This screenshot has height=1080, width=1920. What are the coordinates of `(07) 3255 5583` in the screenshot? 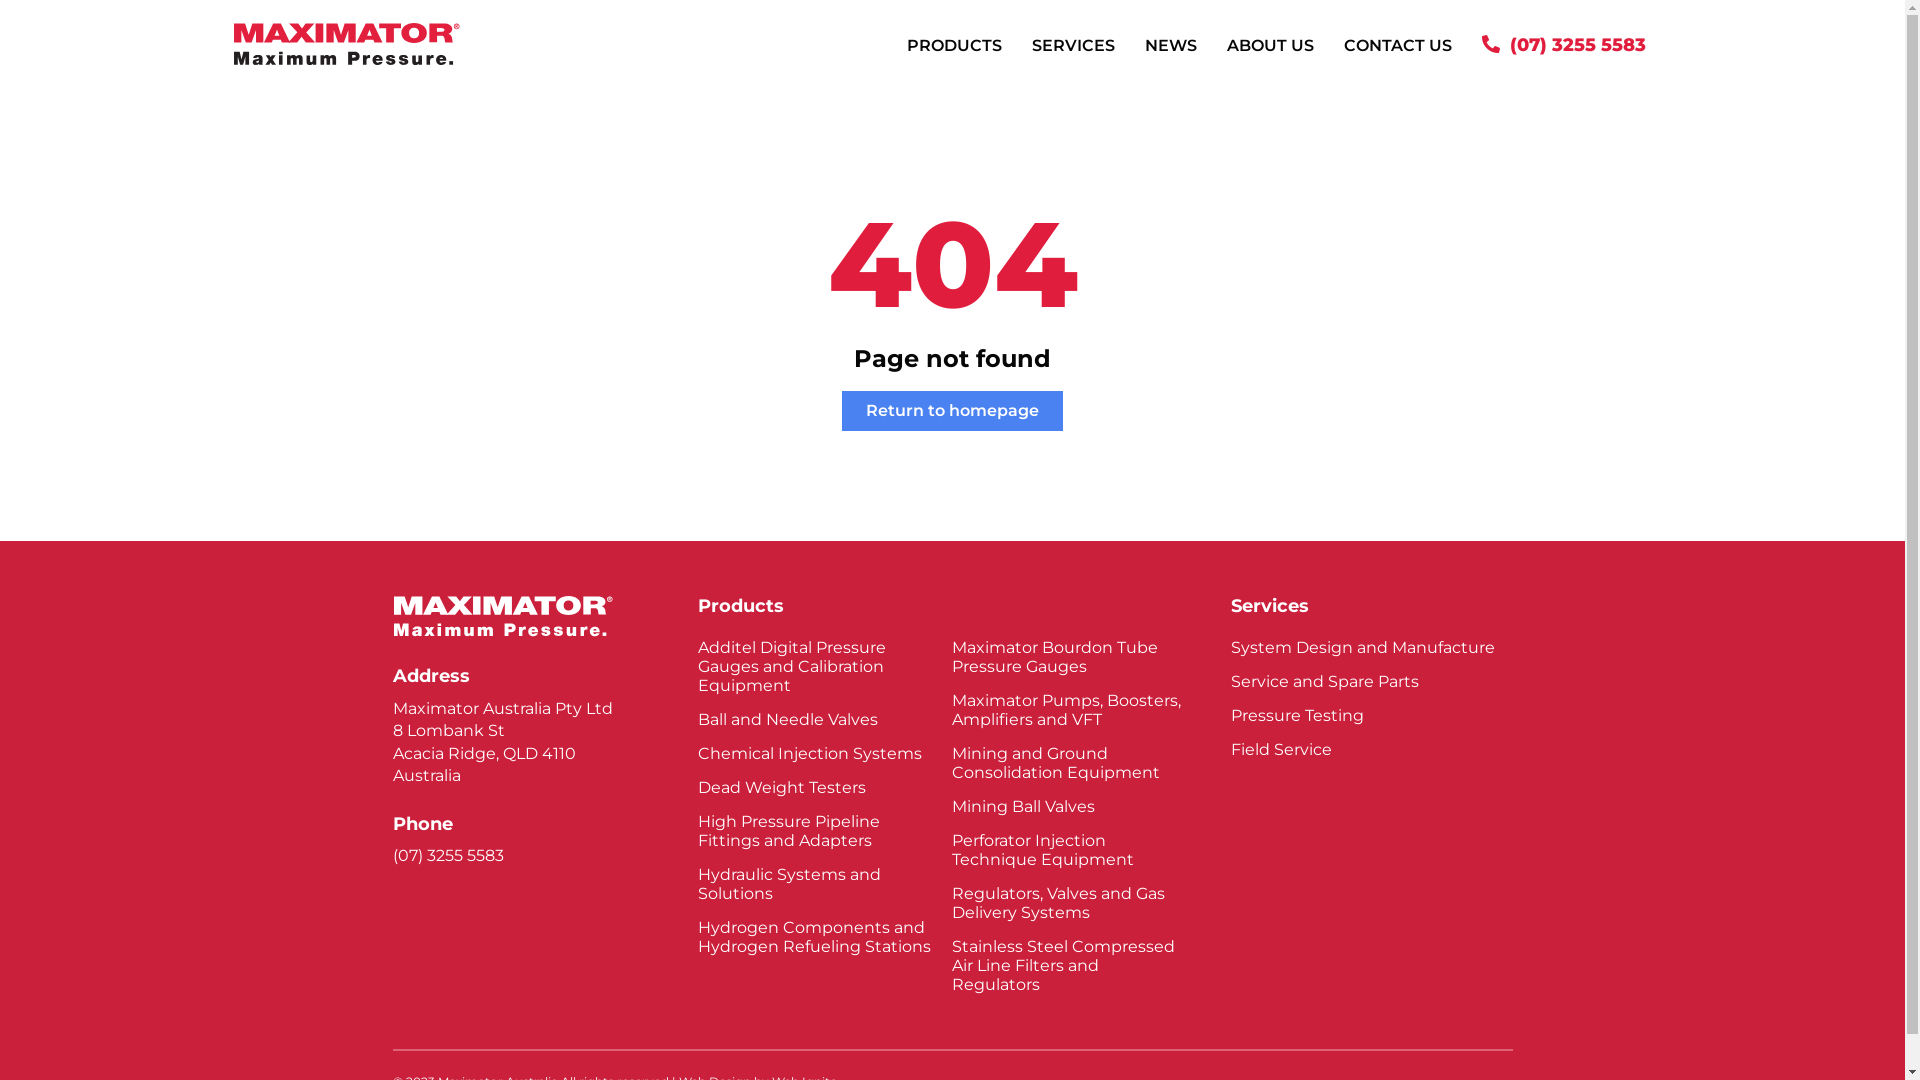 It's located at (448, 856).